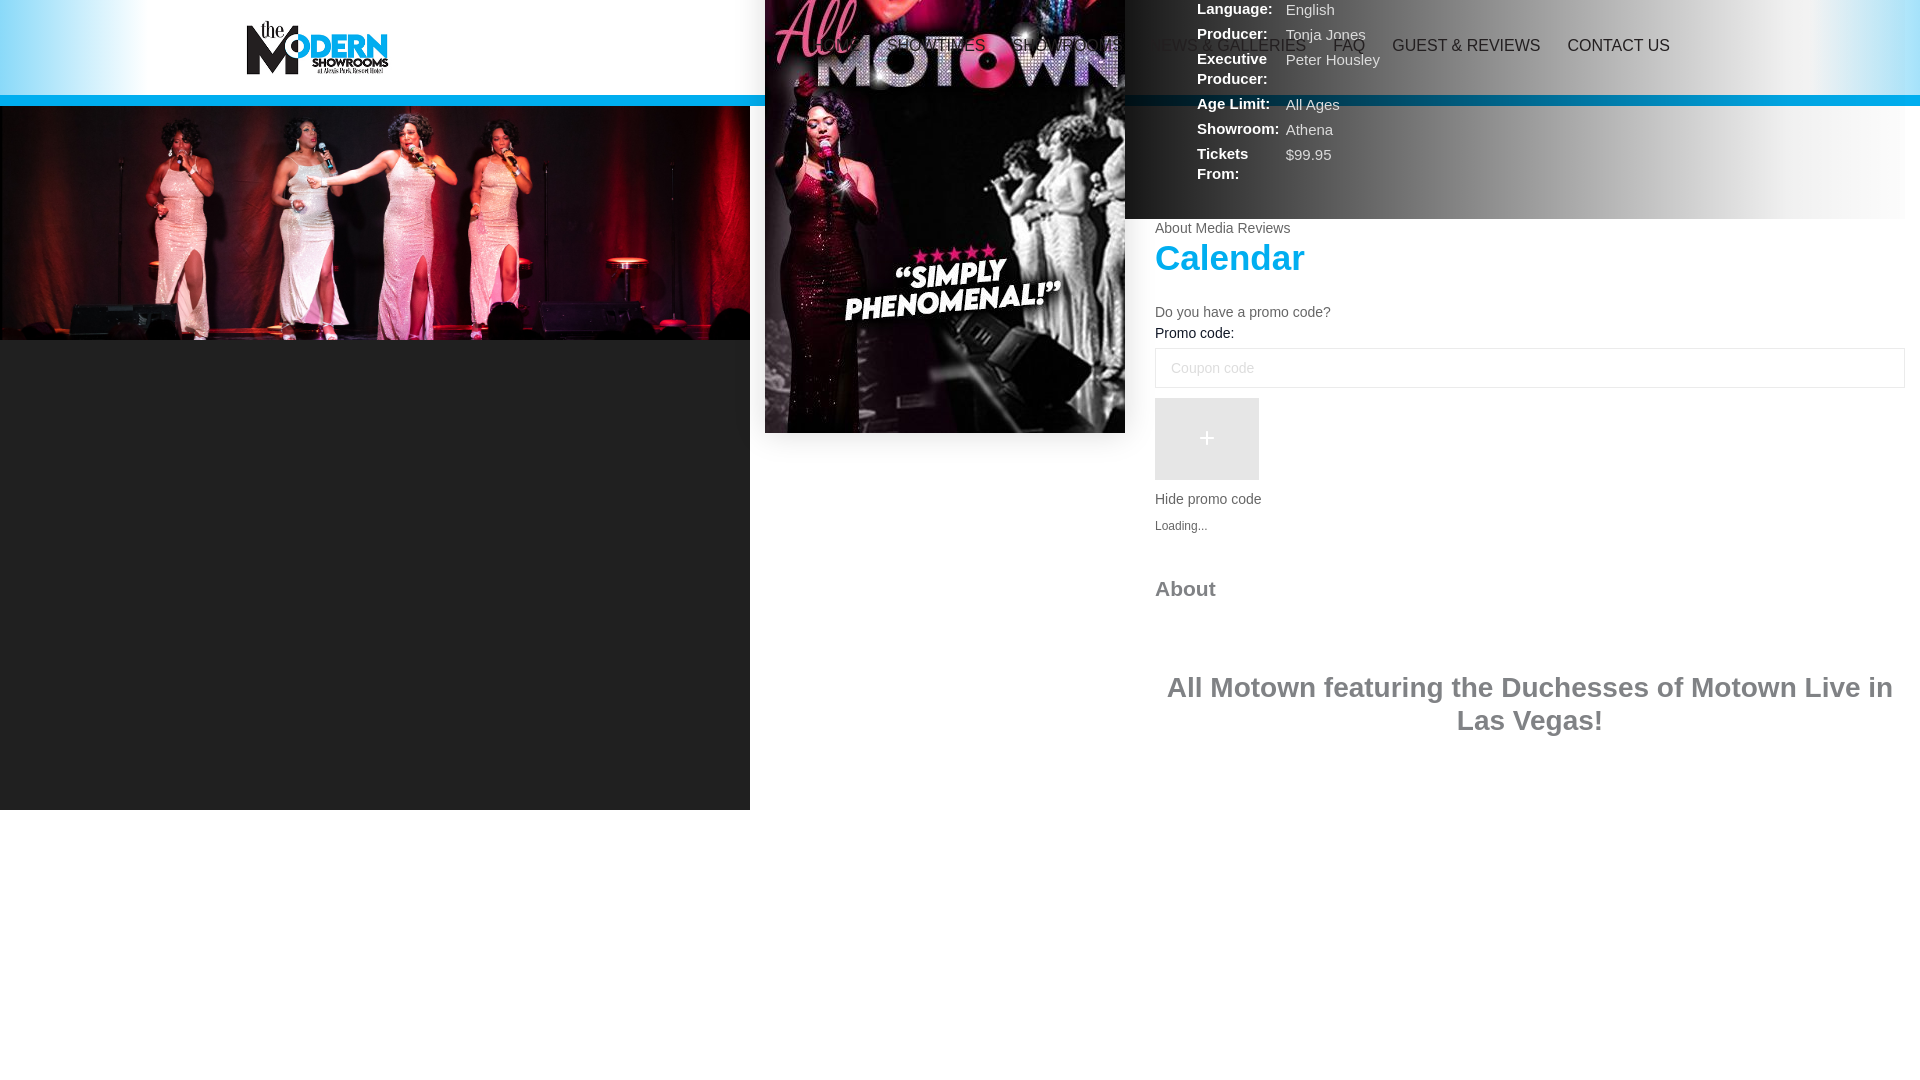 The image size is (1920, 1080). Describe the element at coordinates (1242, 311) in the screenshot. I see `Do you have a promo code?` at that location.